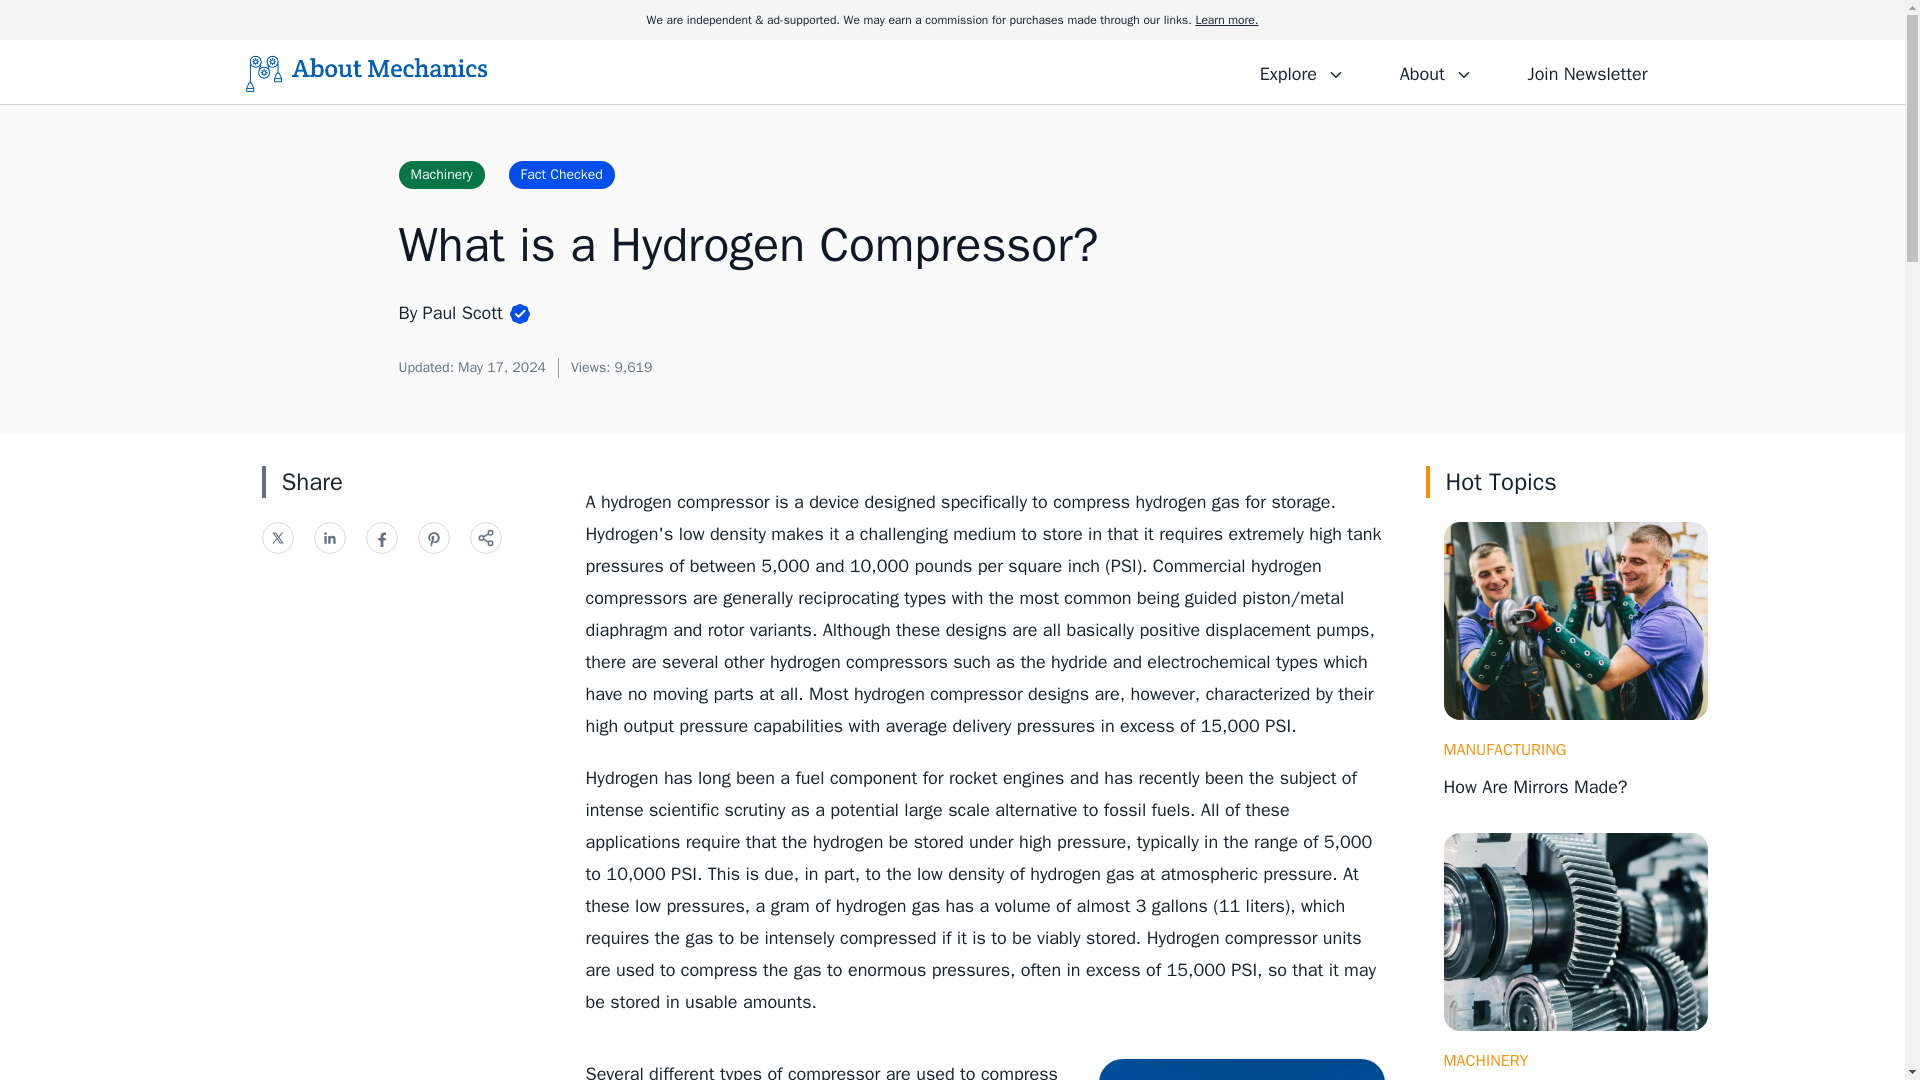 This screenshot has width=1920, height=1080. I want to click on Explore, so click(1302, 71).